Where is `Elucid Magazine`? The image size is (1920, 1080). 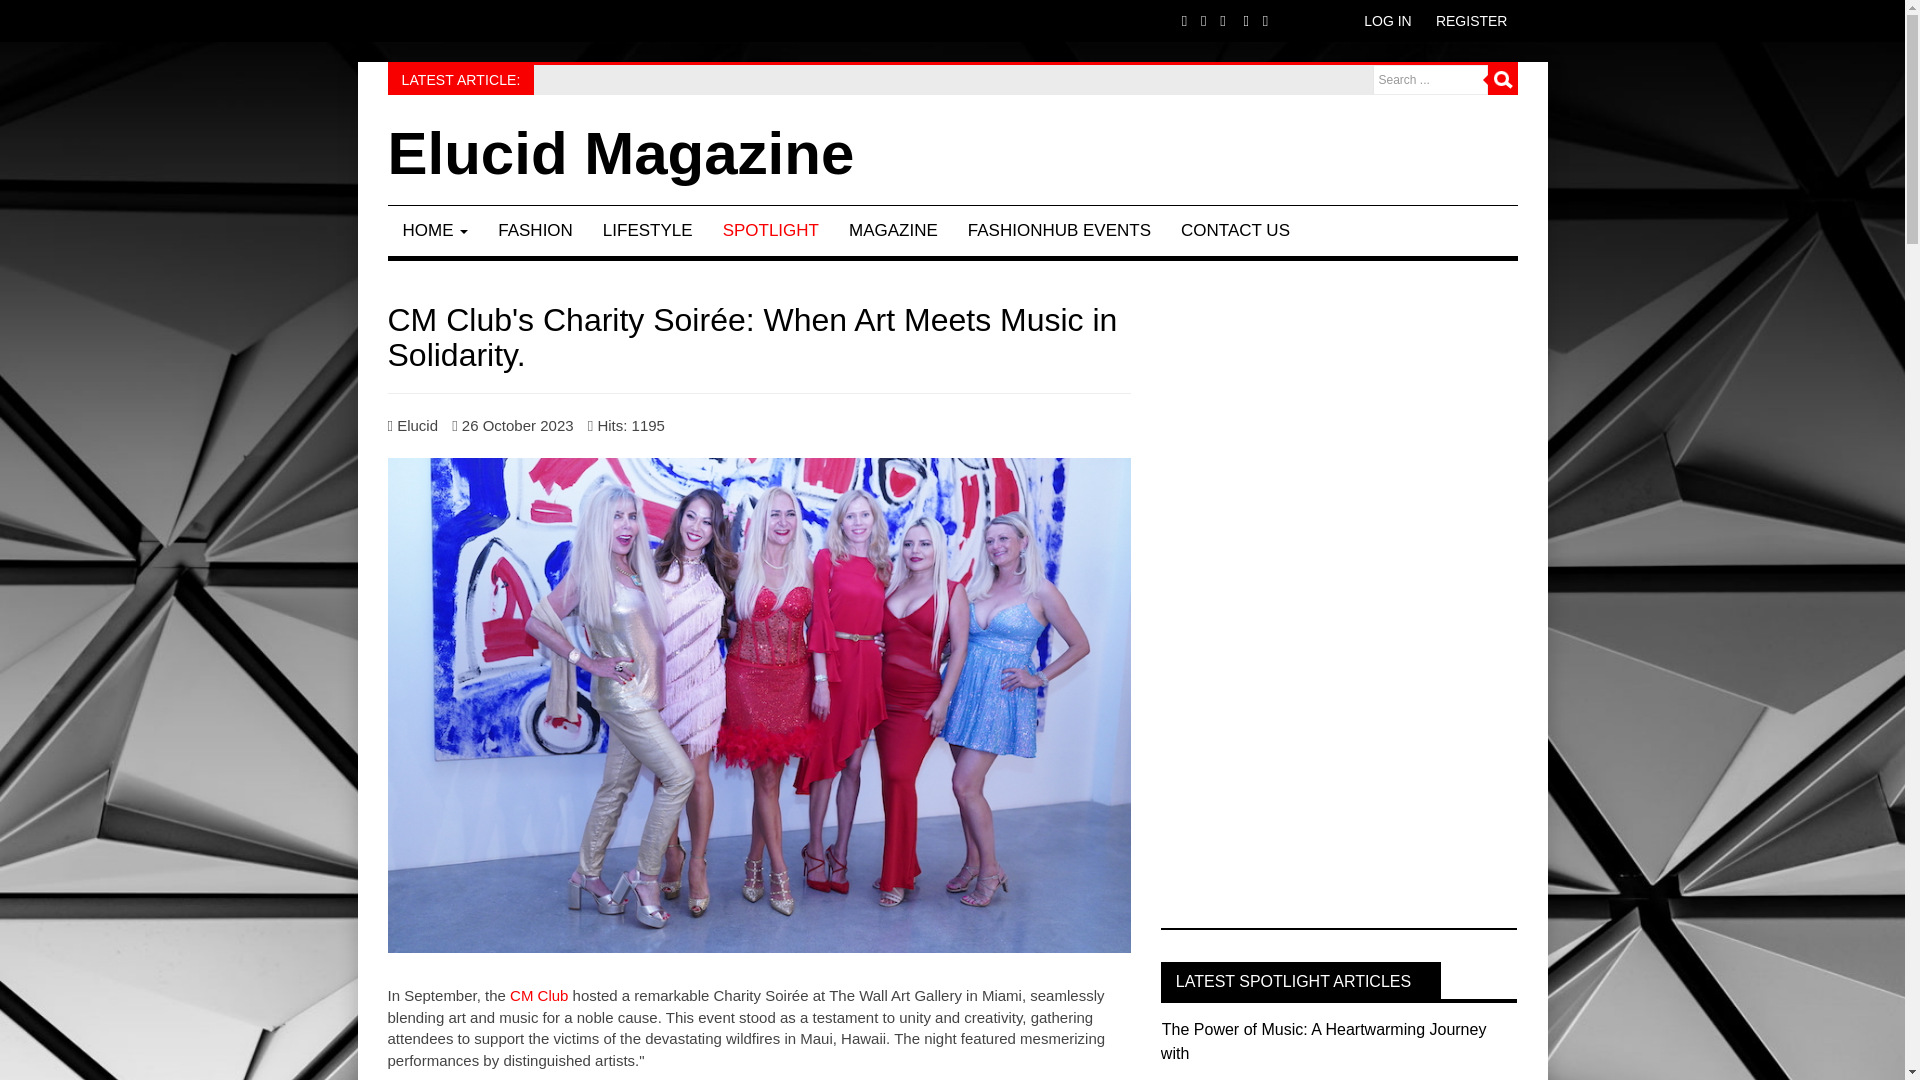 Elucid Magazine is located at coordinates (620, 154).